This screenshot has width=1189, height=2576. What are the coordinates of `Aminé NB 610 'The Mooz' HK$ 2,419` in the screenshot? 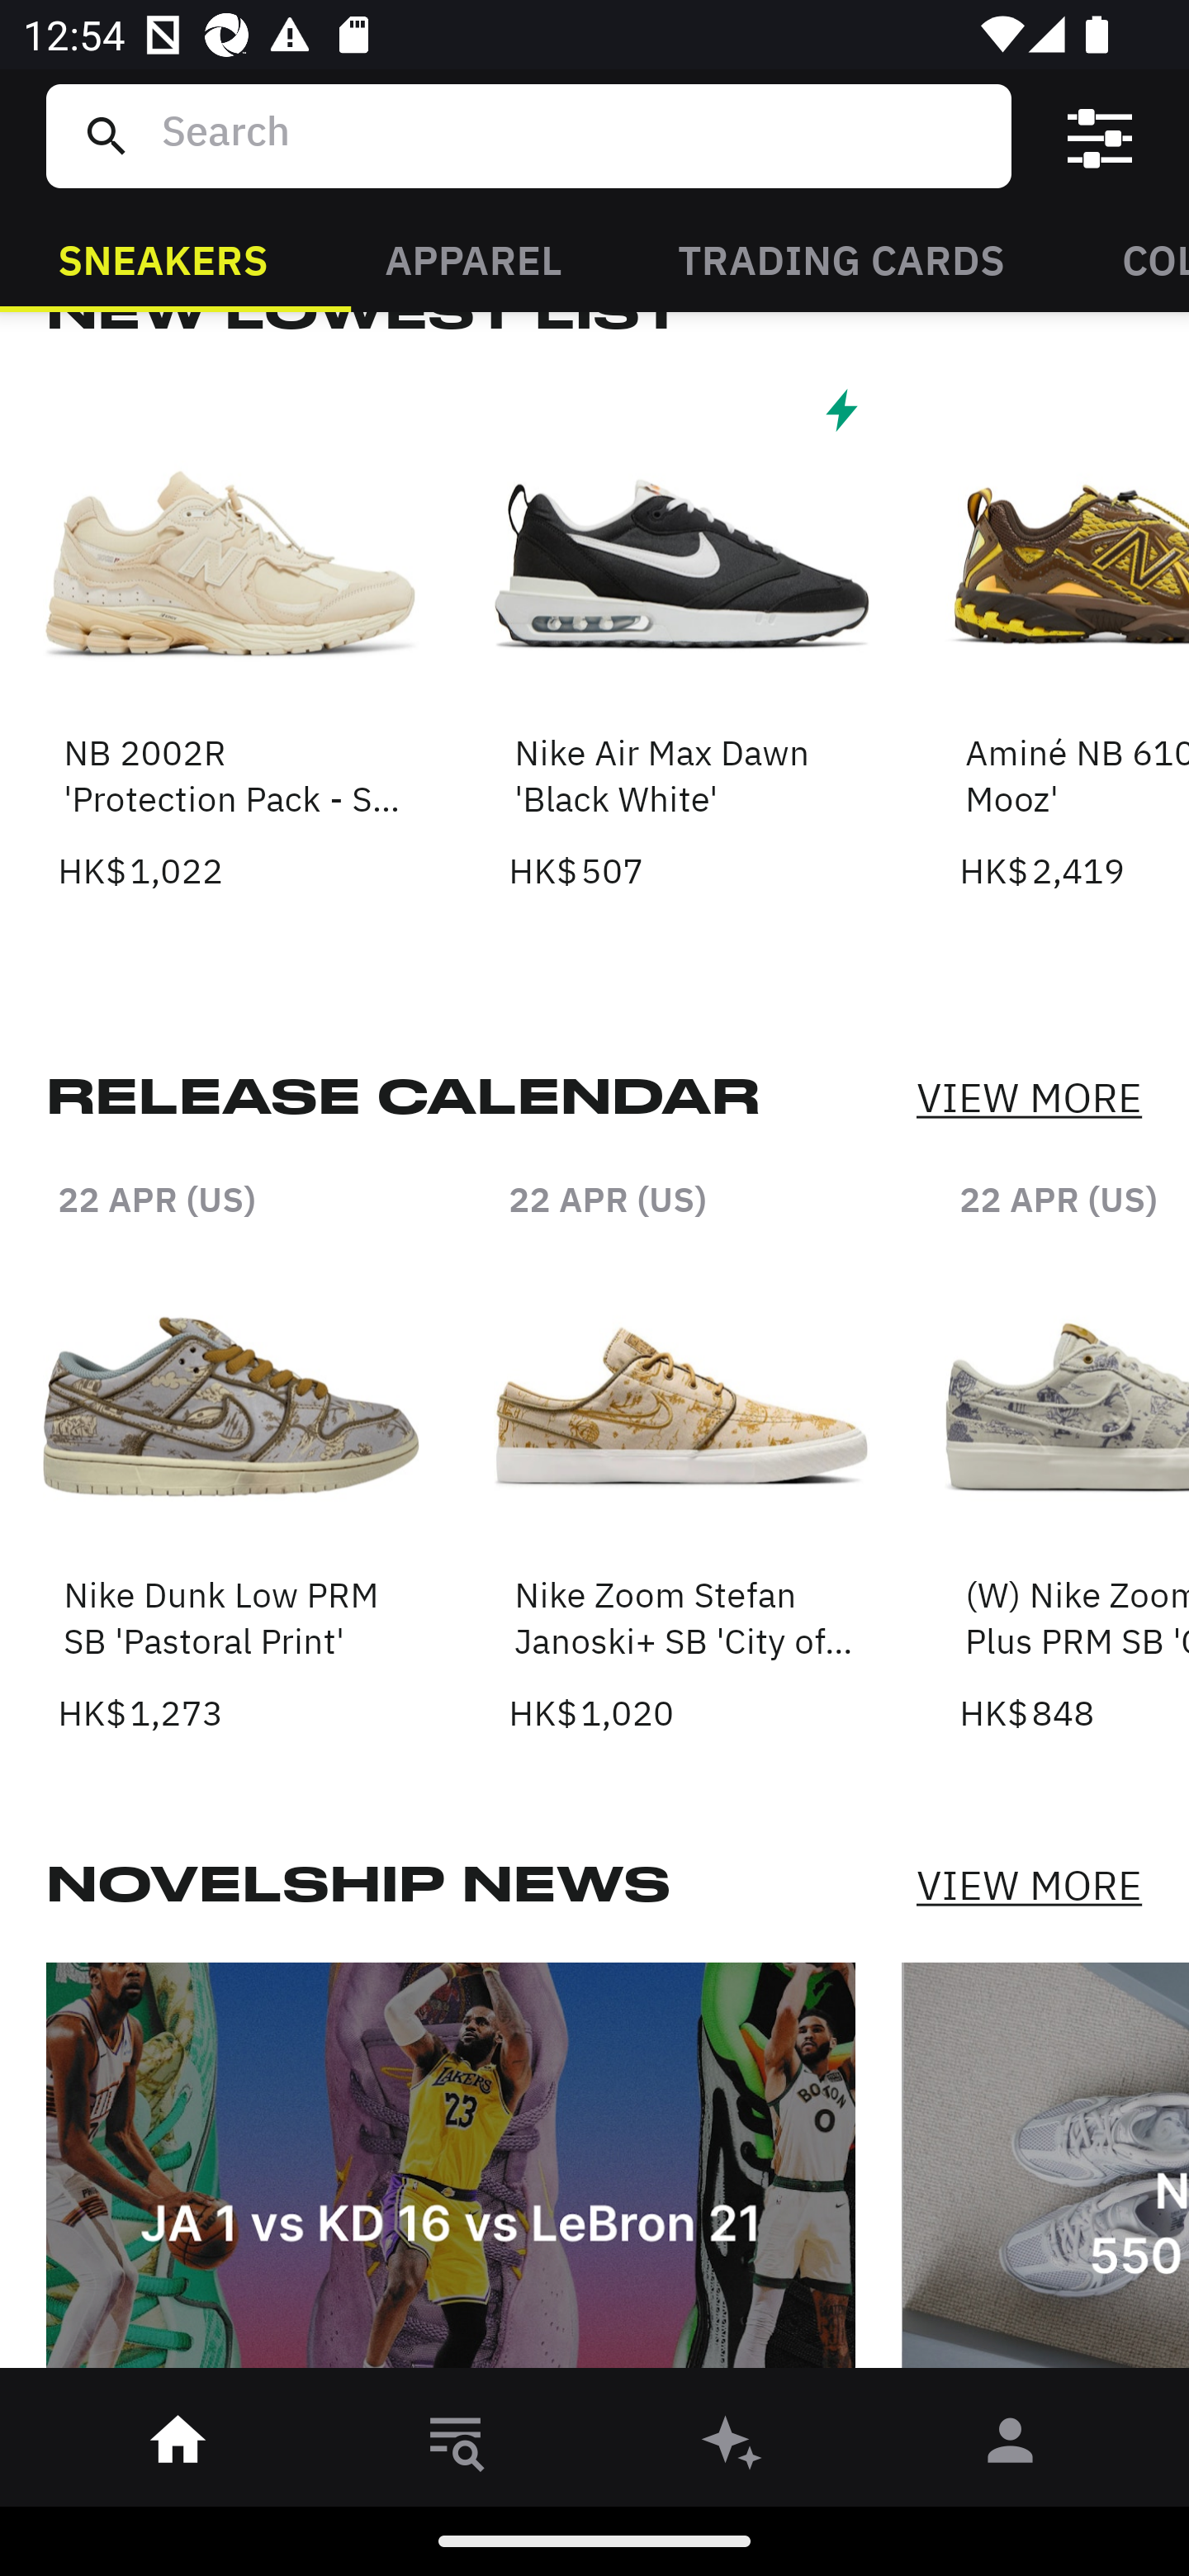 It's located at (1074, 637).